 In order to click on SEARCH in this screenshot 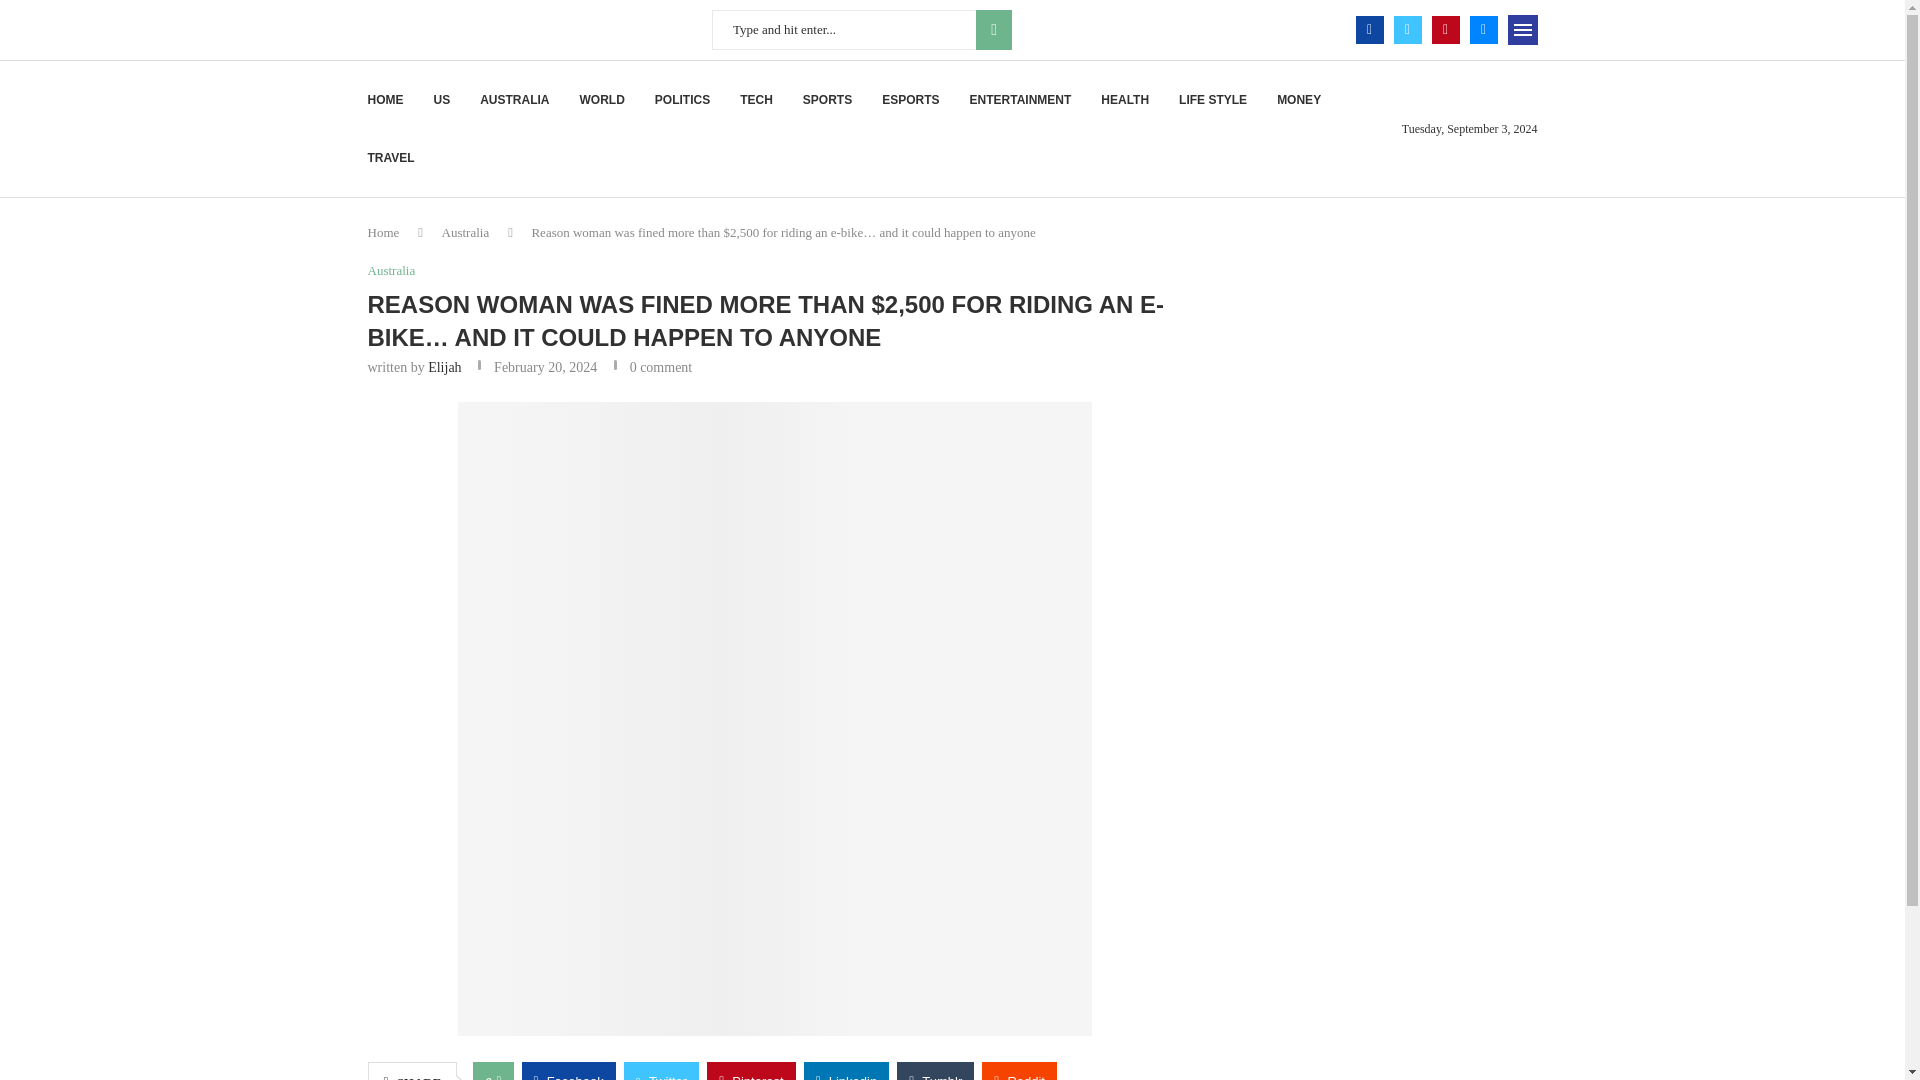, I will do `click(993, 29)`.